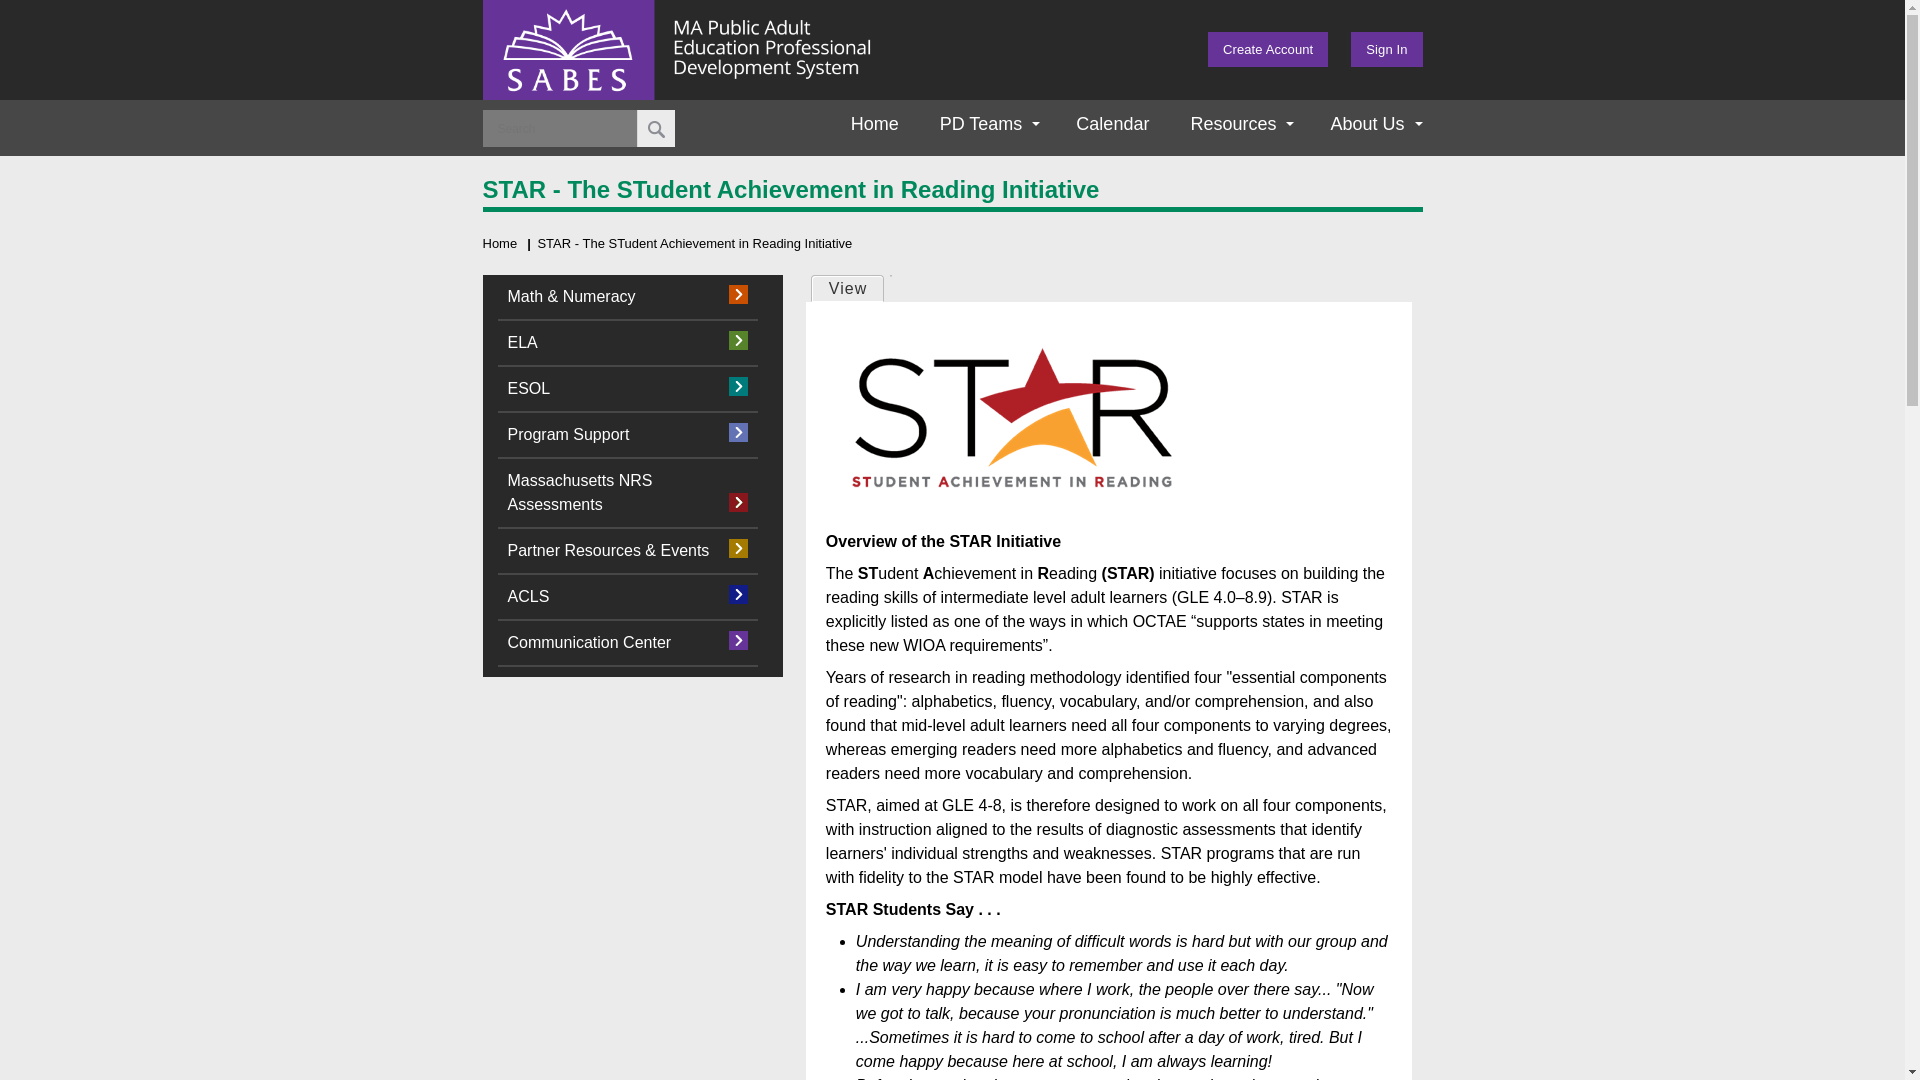 The width and height of the screenshot is (1920, 1080). I want to click on Home, so click(868, 124).